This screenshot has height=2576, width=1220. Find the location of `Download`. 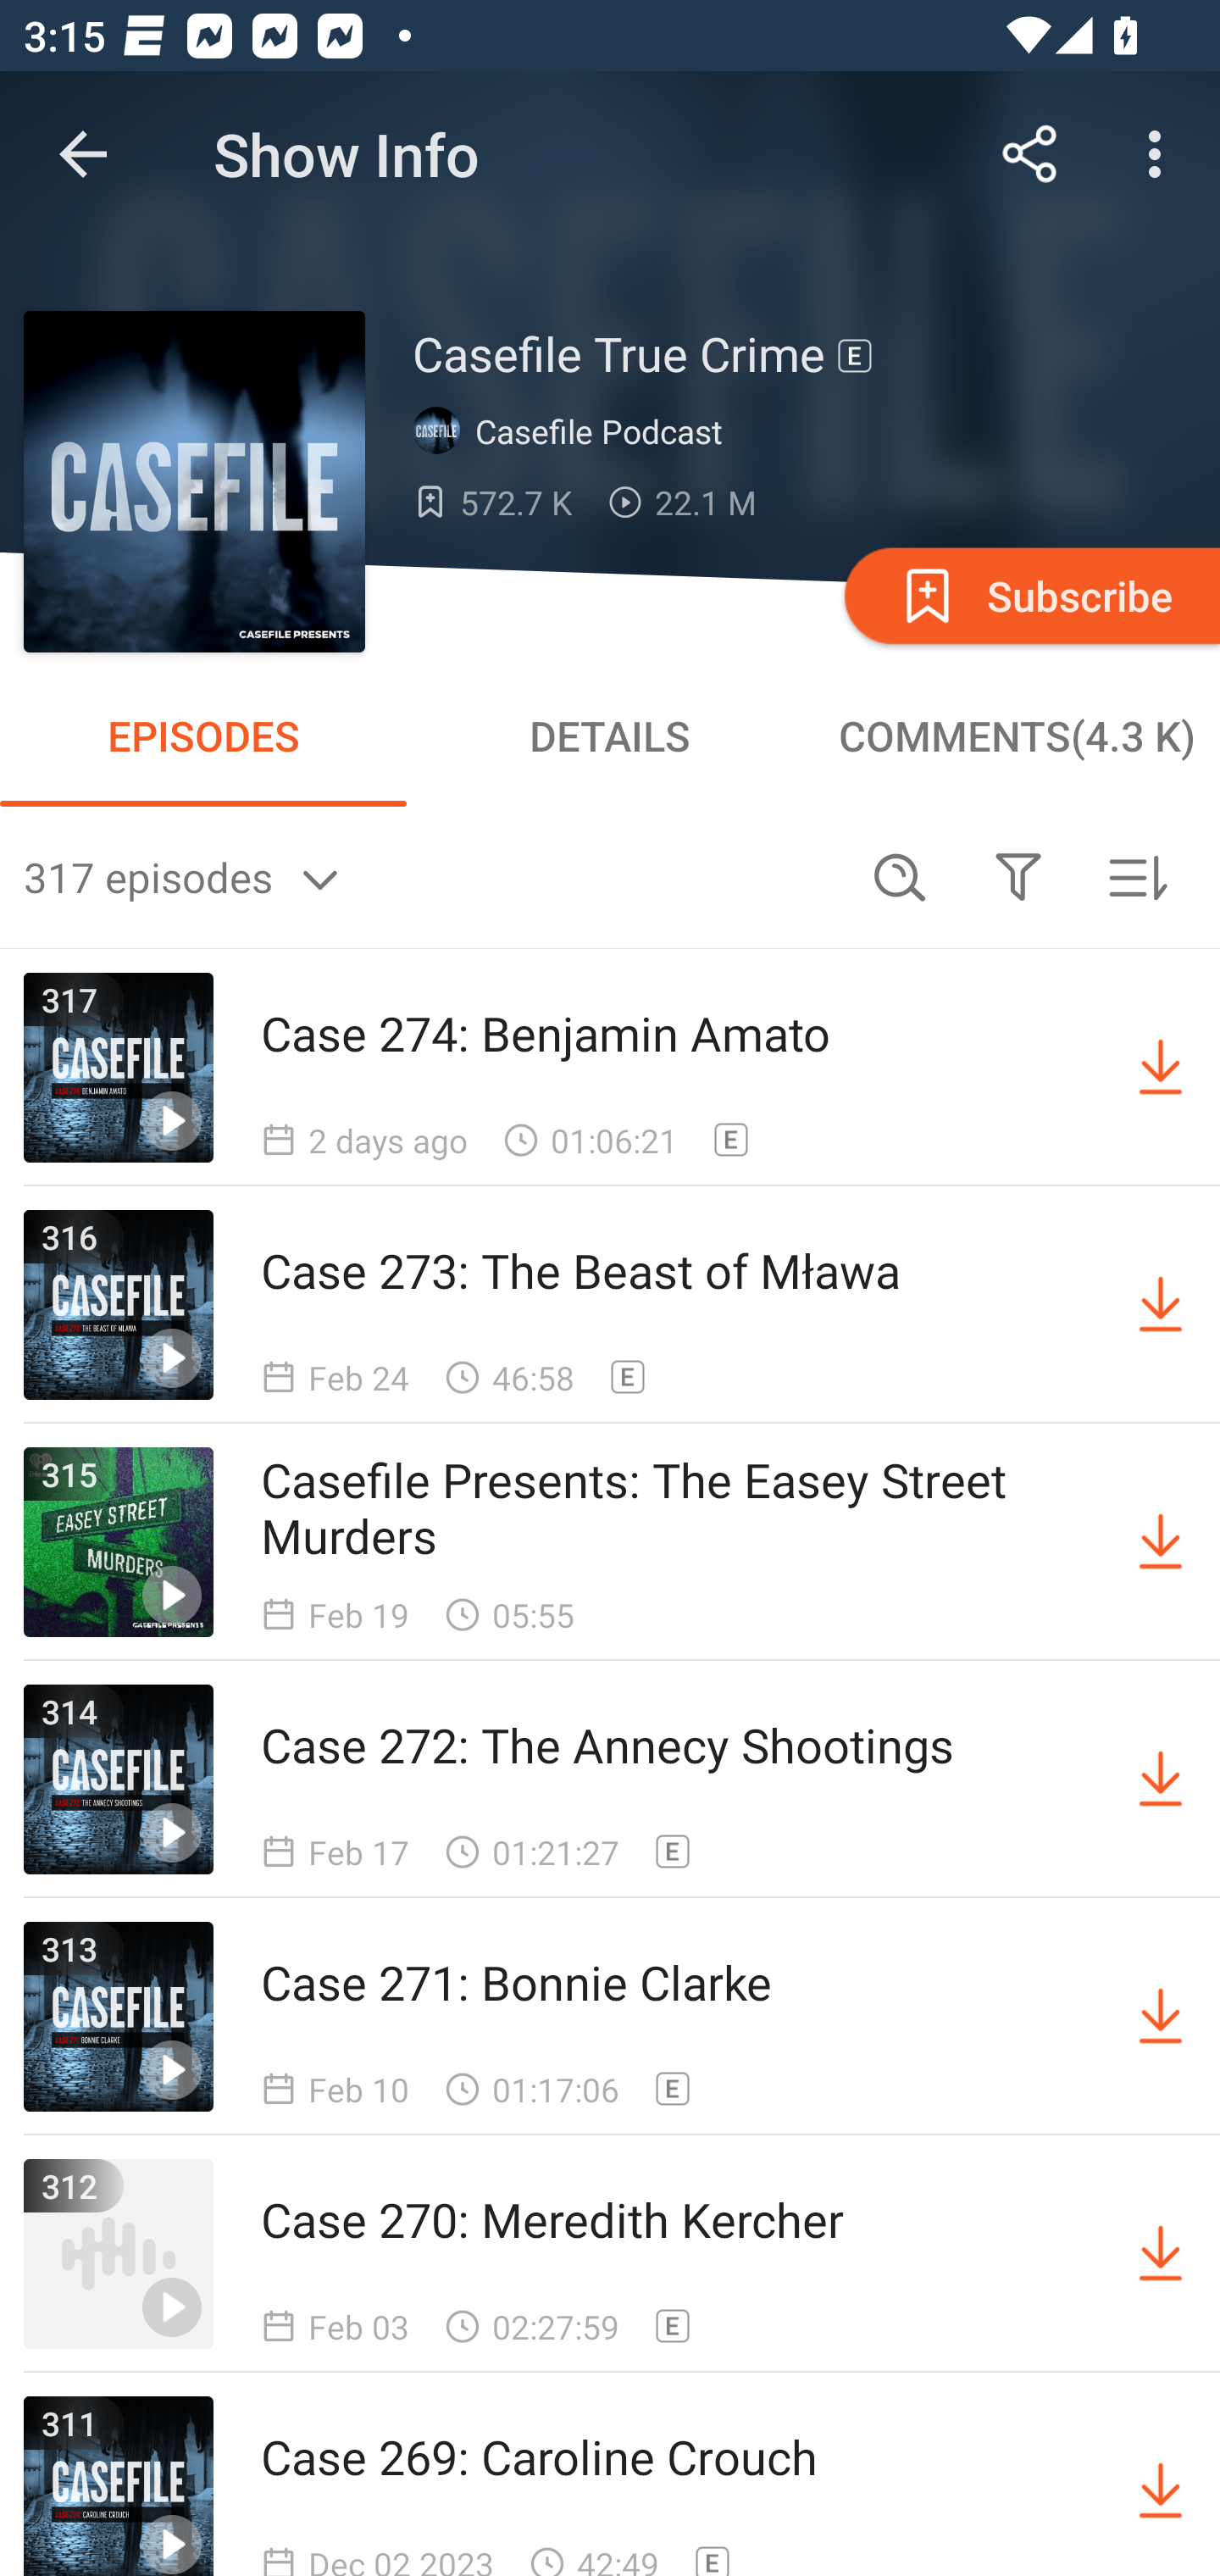

Download is located at coordinates (1161, 2254).